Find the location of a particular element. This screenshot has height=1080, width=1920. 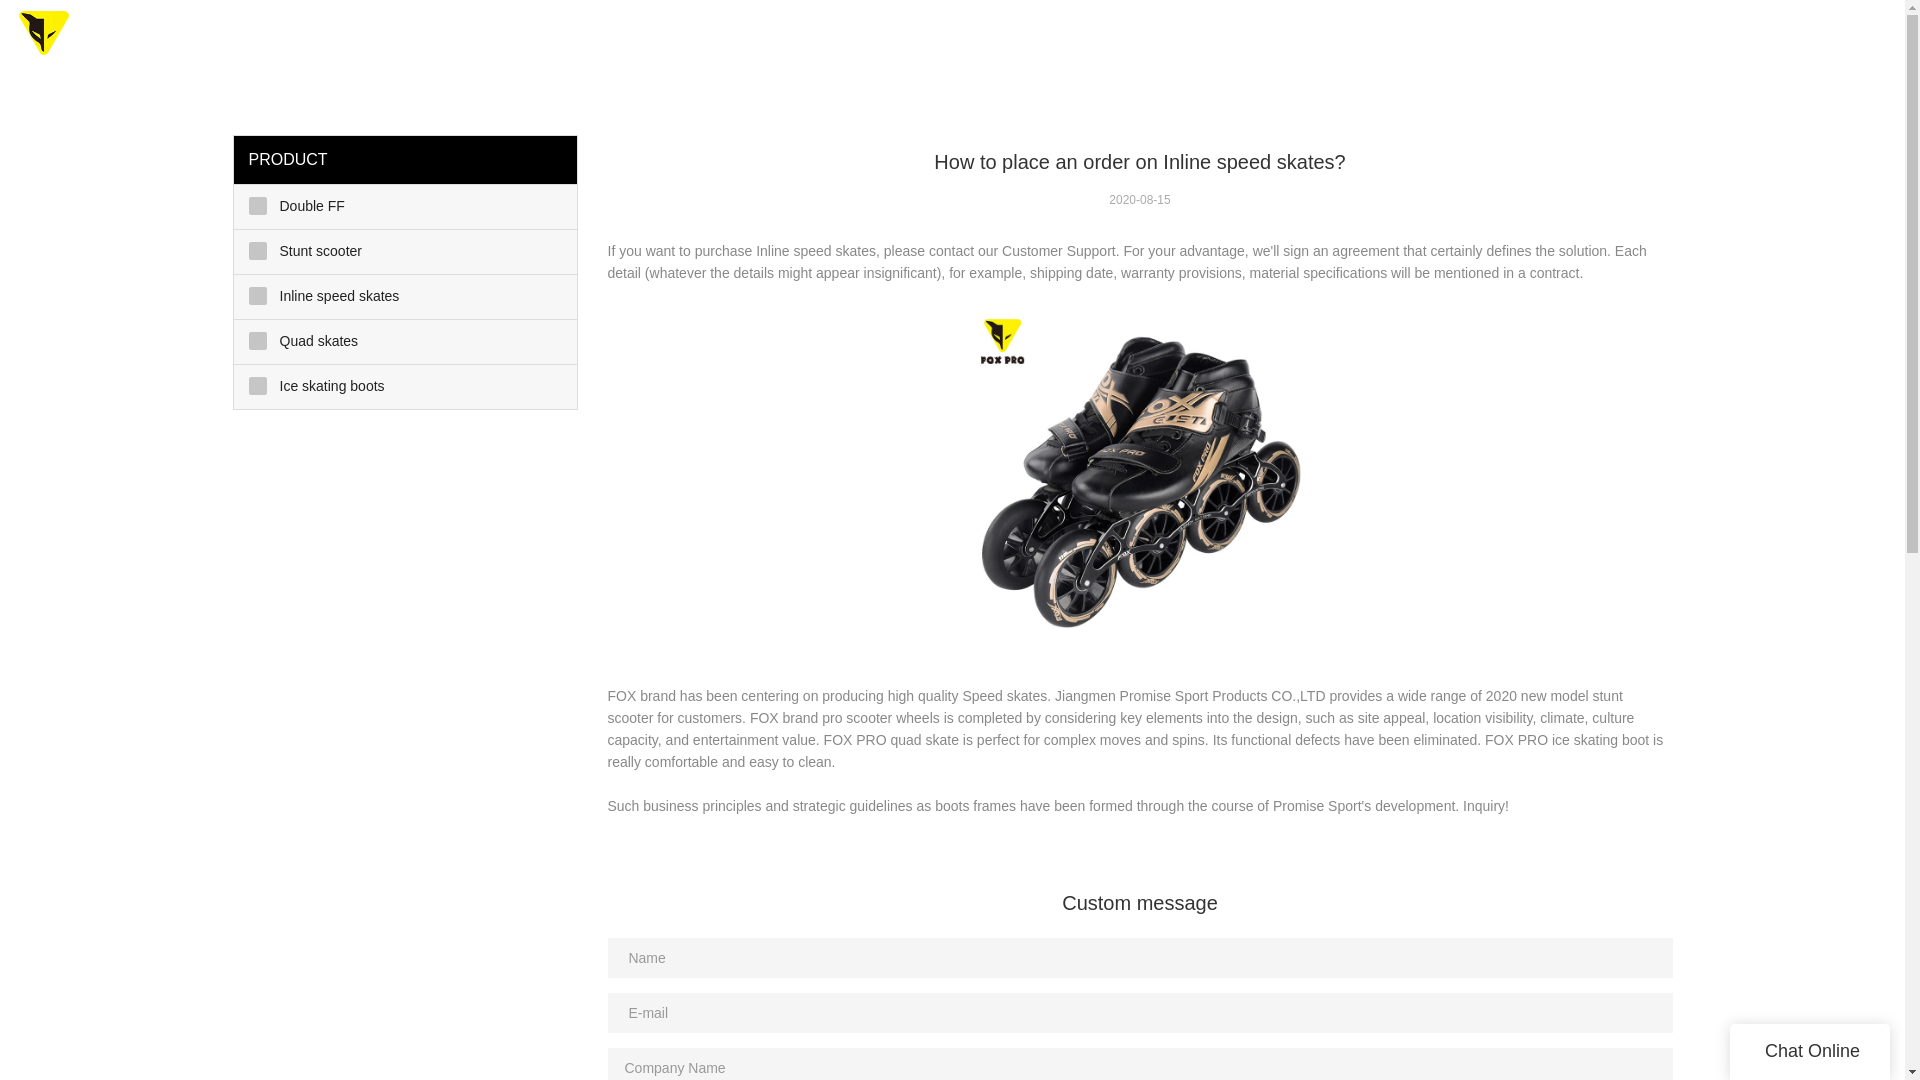

HOME is located at coordinates (956, 40).